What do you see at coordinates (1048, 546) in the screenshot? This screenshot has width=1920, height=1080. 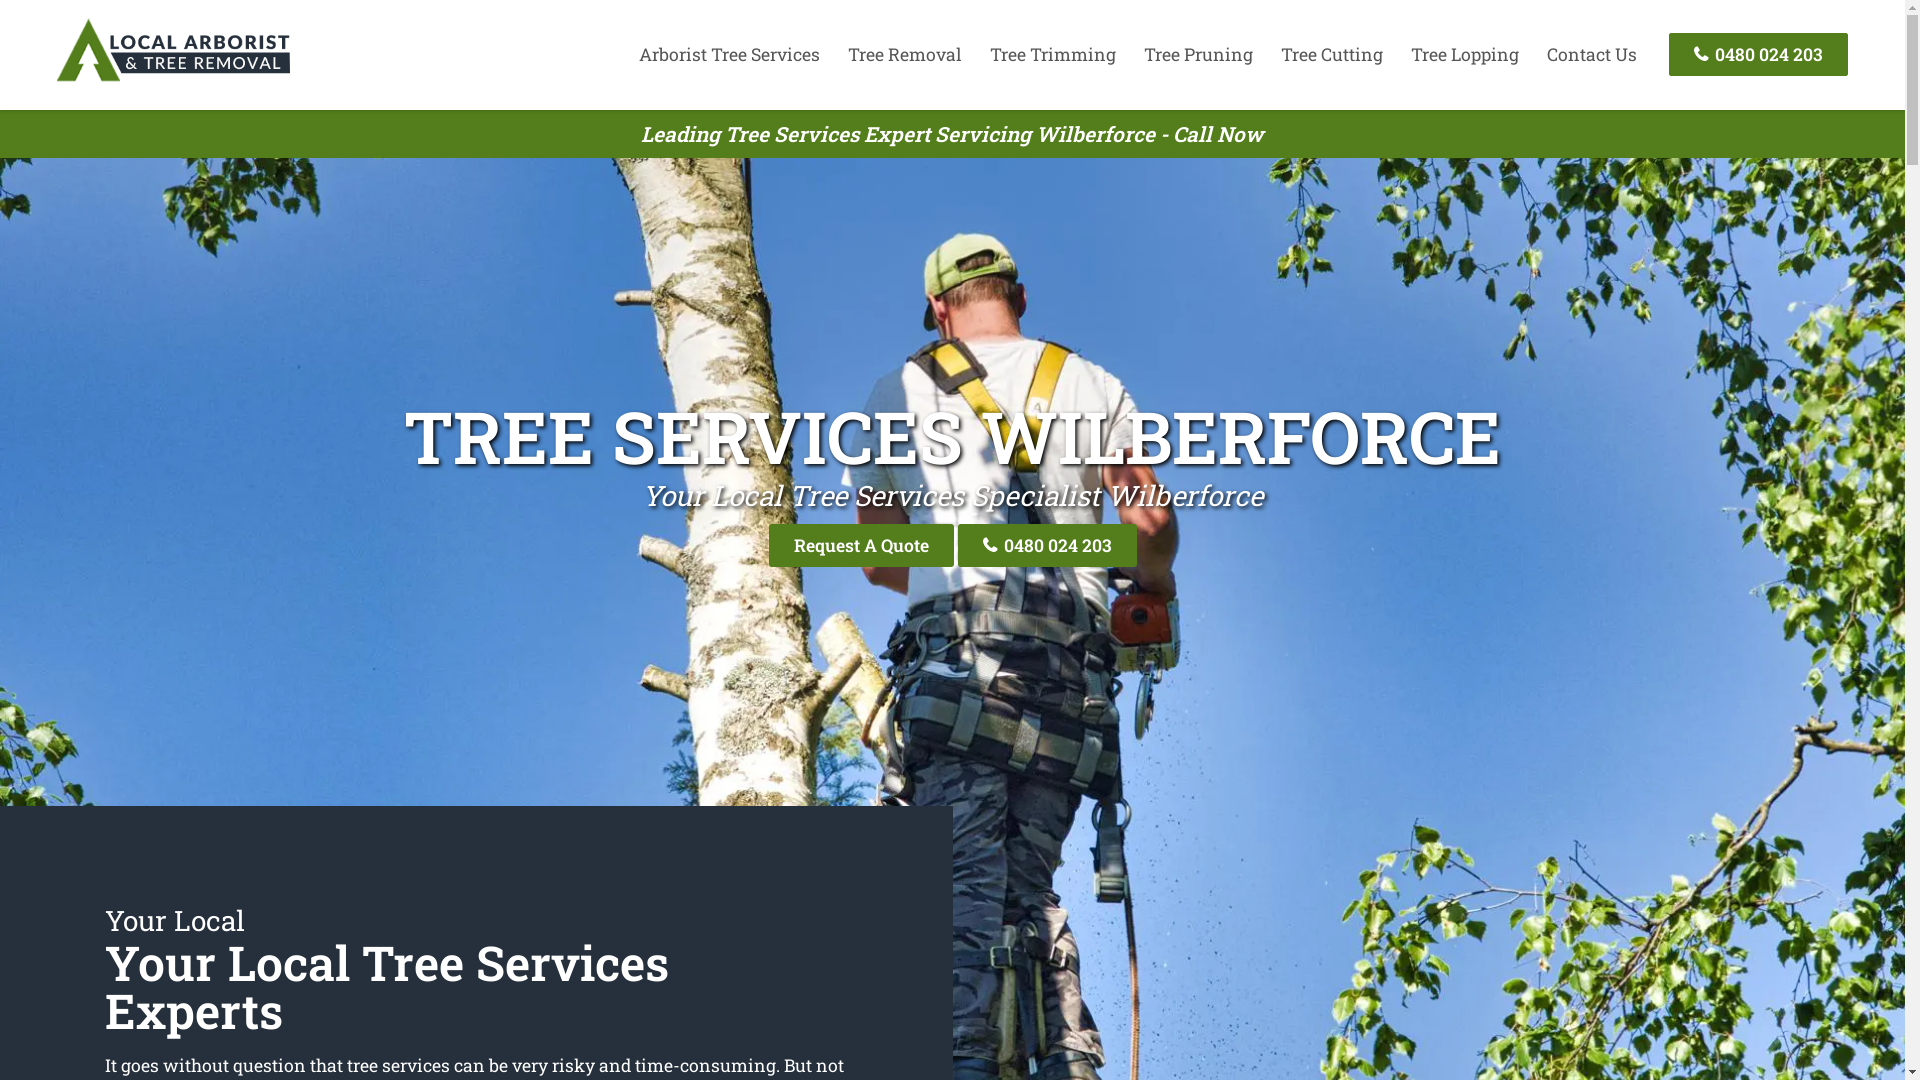 I see `0480 024 203` at bounding box center [1048, 546].